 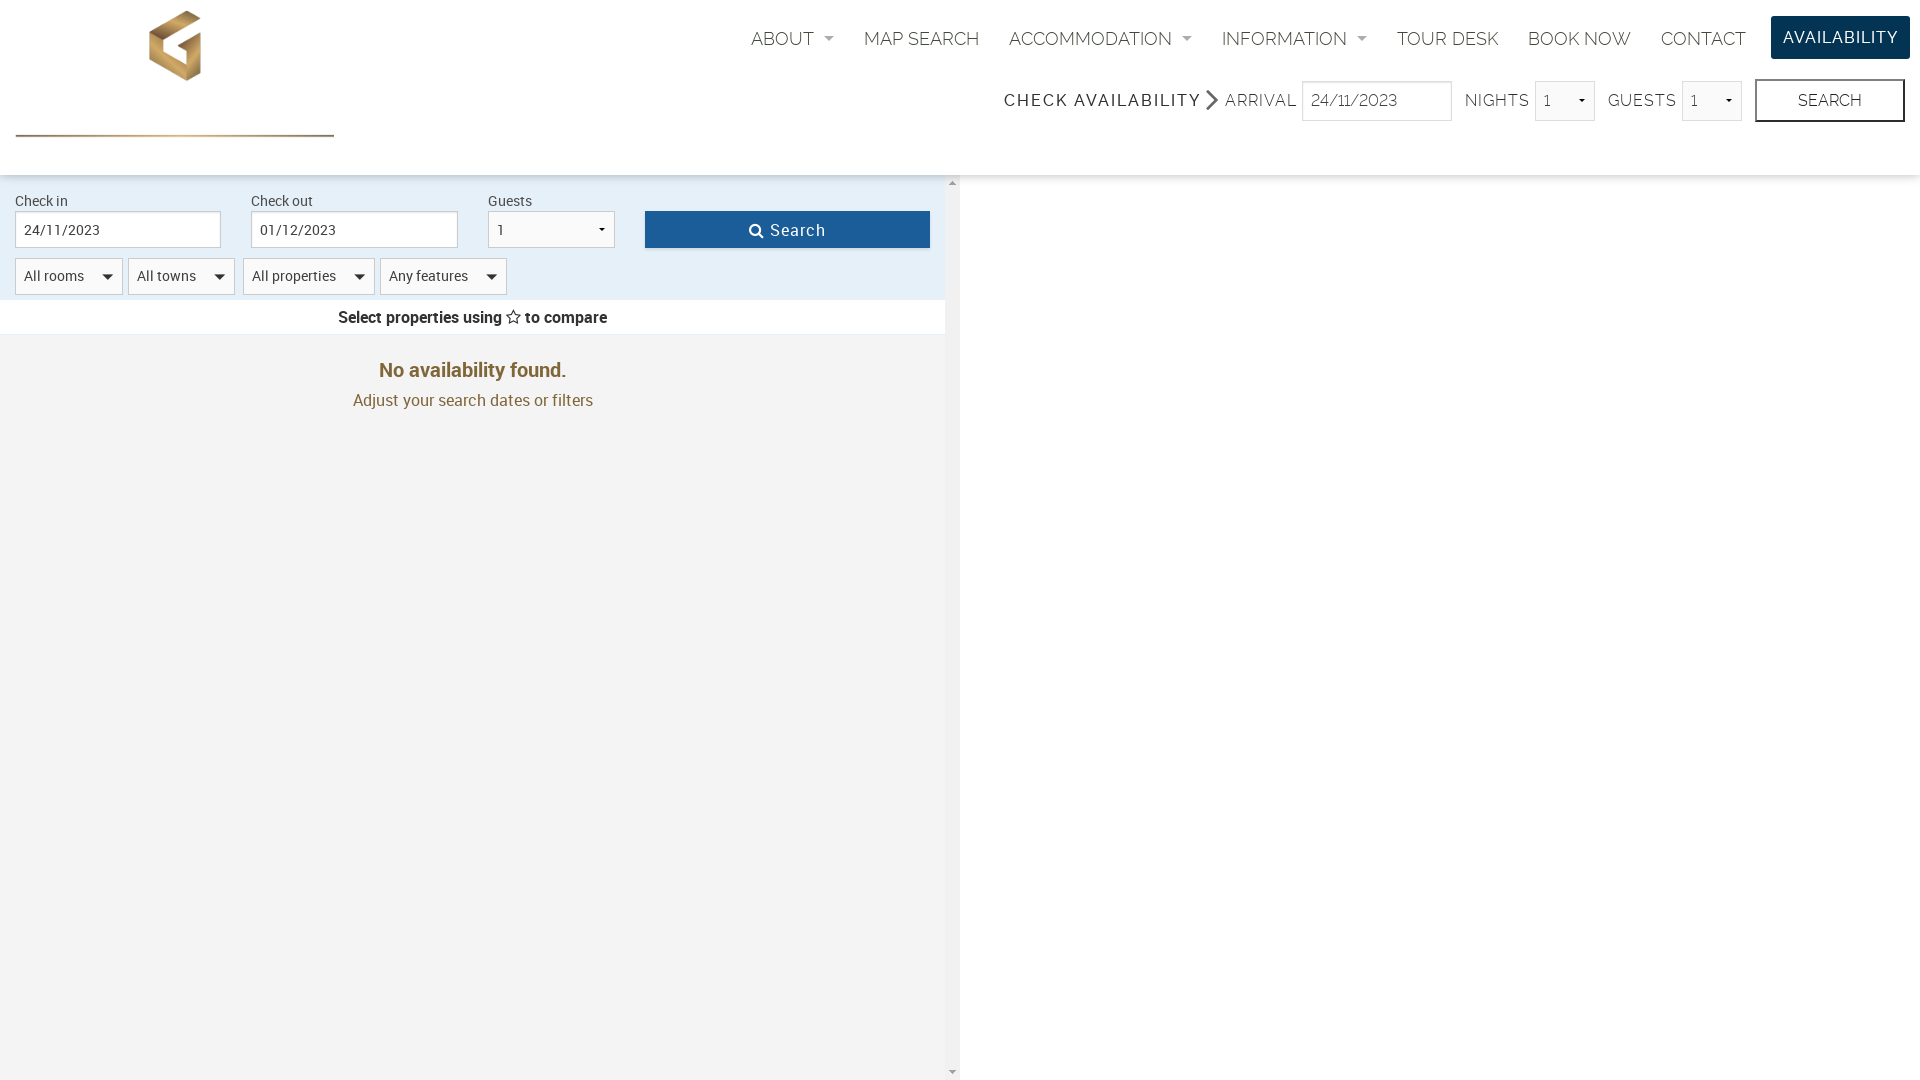 What do you see at coordinates (922, 38) in the screenshot?
I see `MAP SEARCH` at bounding box center [922, 38].